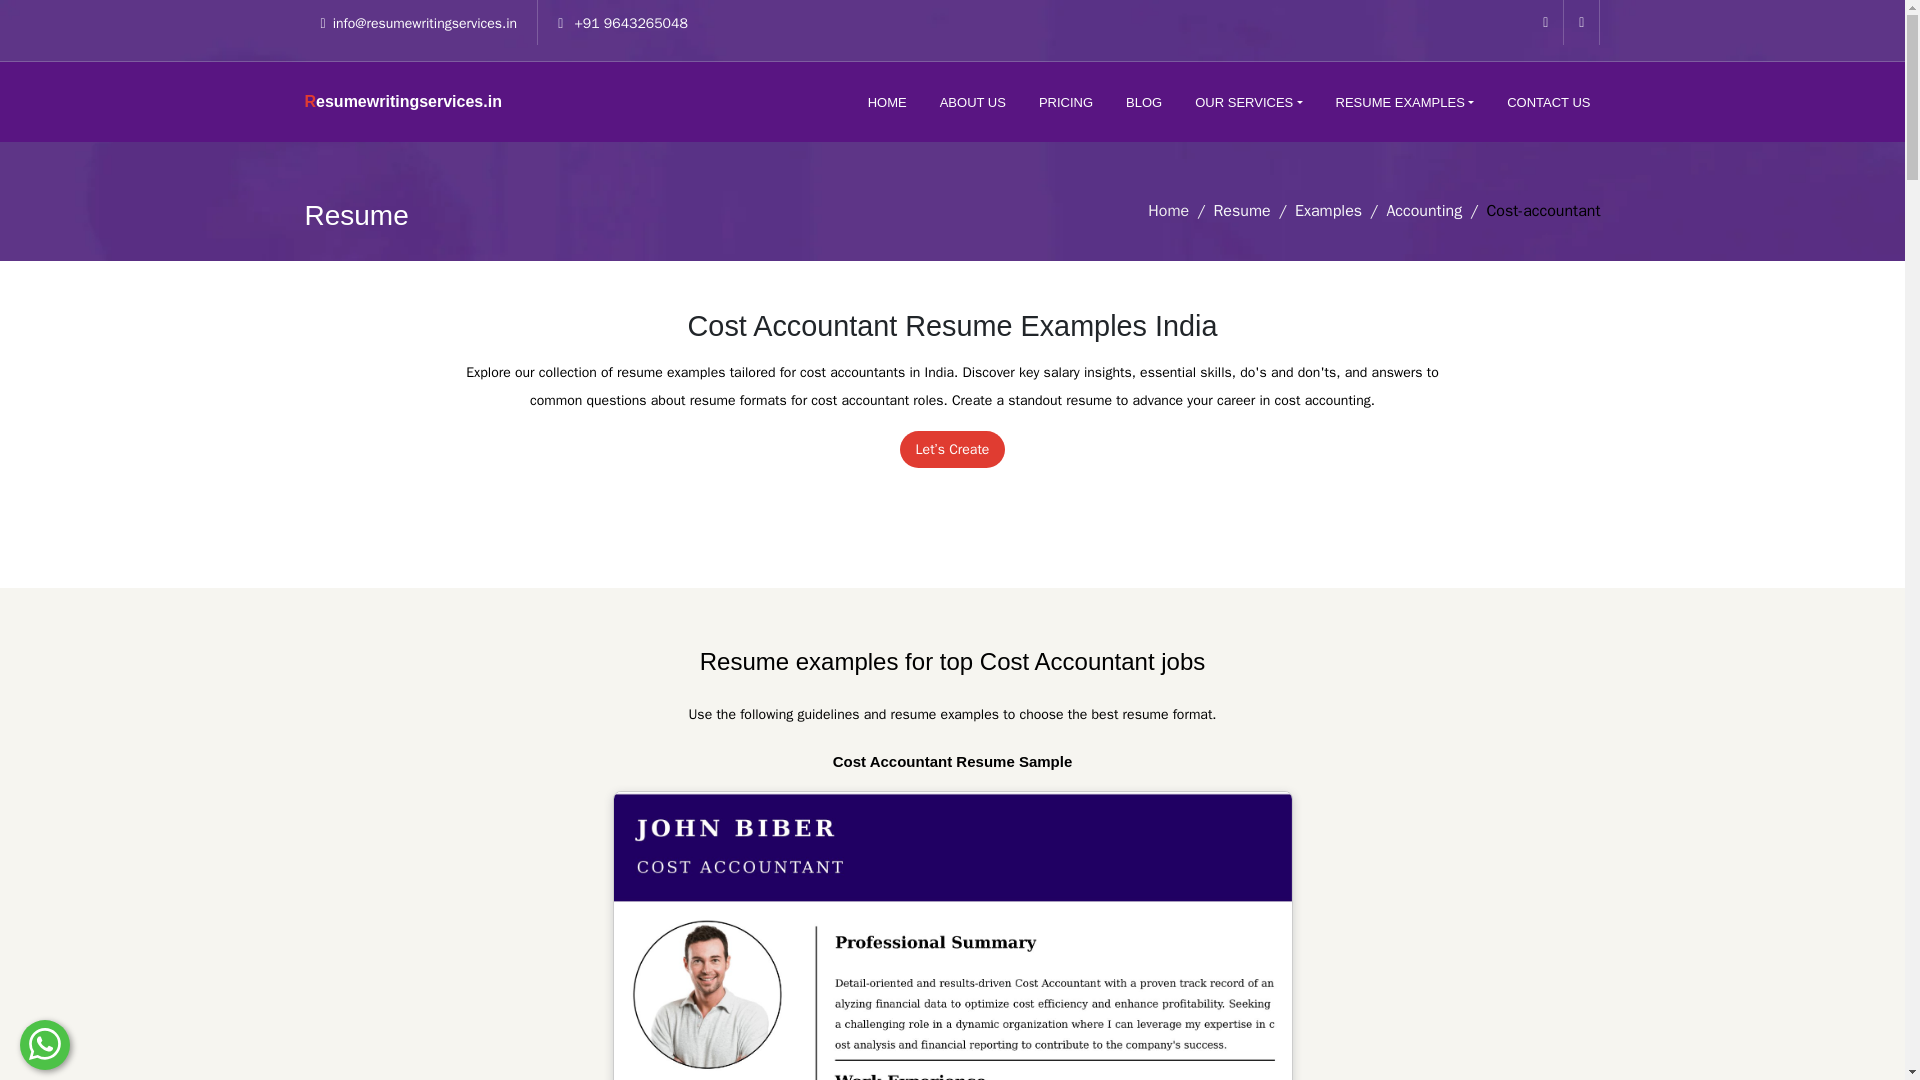 The image size is (1920, 1080). What do you see at coordinates (1328, 210) in the screenshot?
I see `Examples` at bounding box center [1328, 210].